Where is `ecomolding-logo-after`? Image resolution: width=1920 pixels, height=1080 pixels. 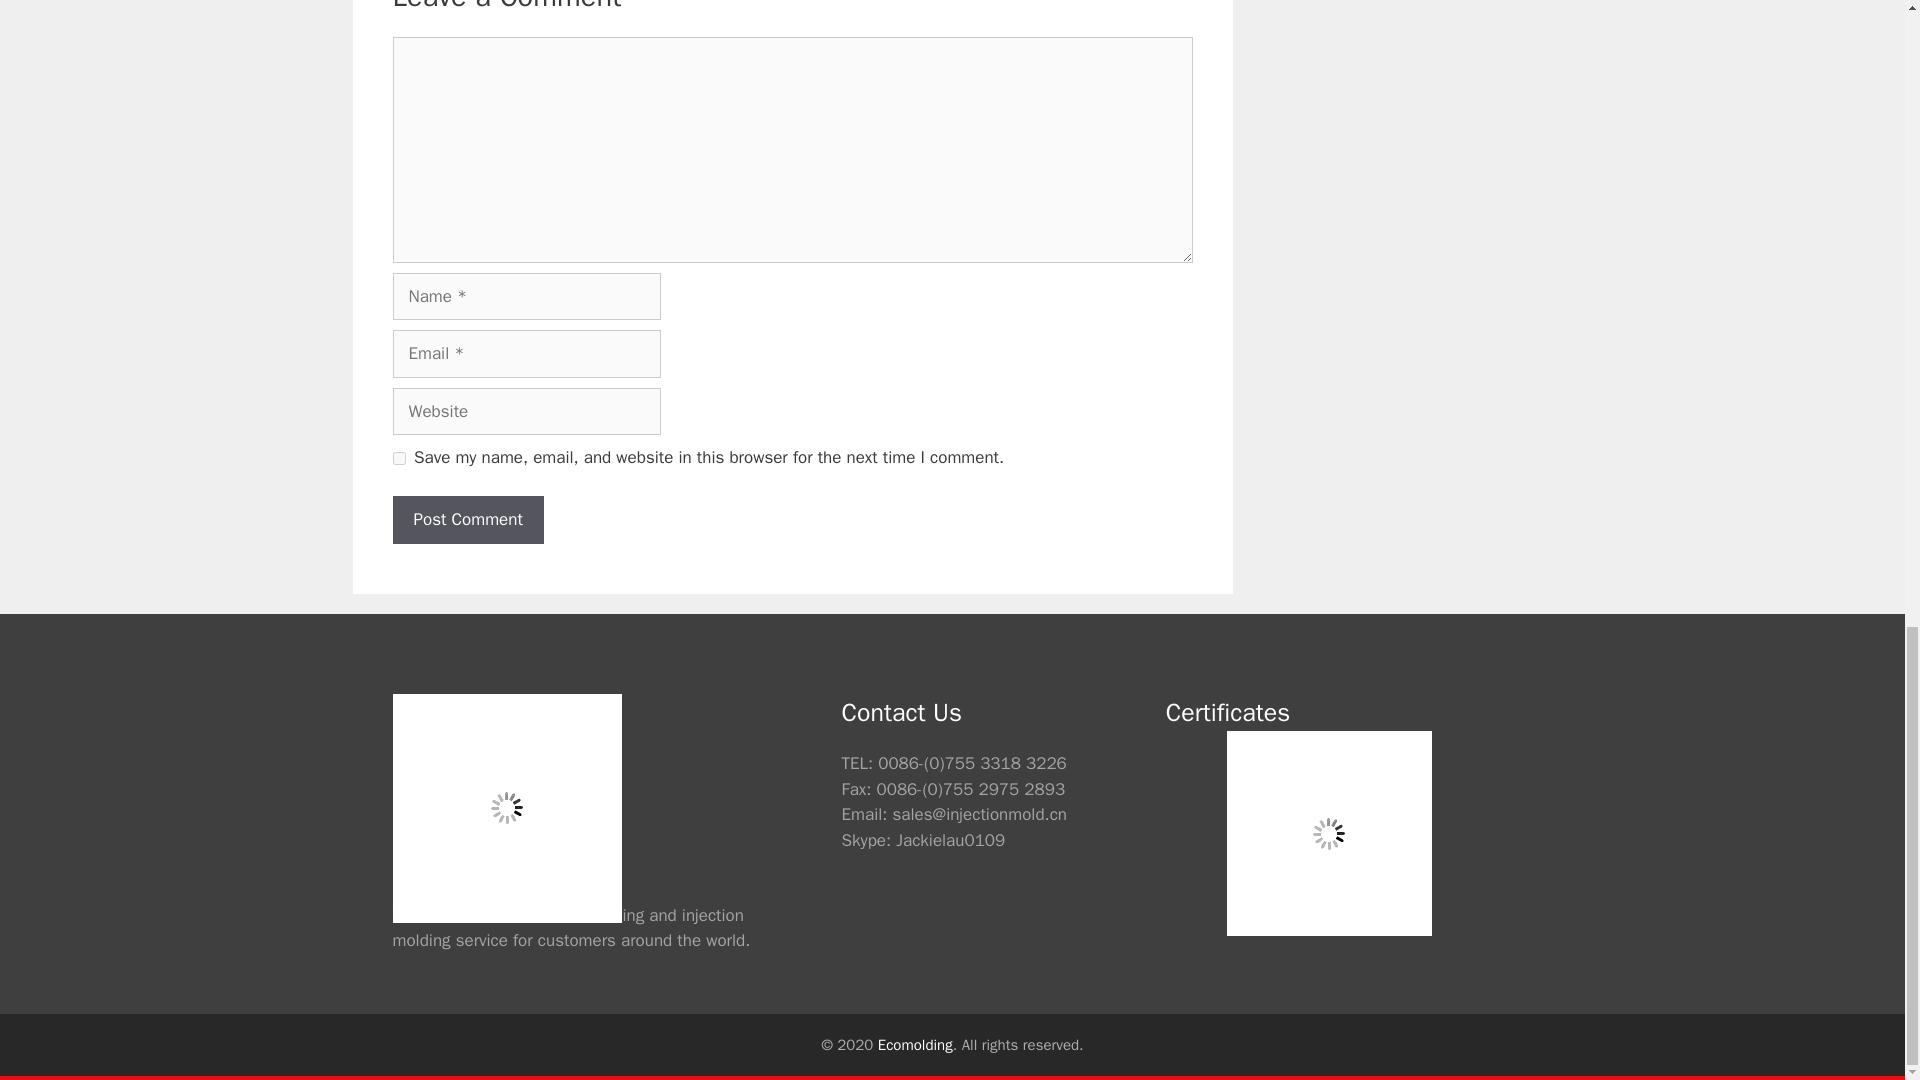
ecomolding-logo-after is located at coordinates (506, 808).